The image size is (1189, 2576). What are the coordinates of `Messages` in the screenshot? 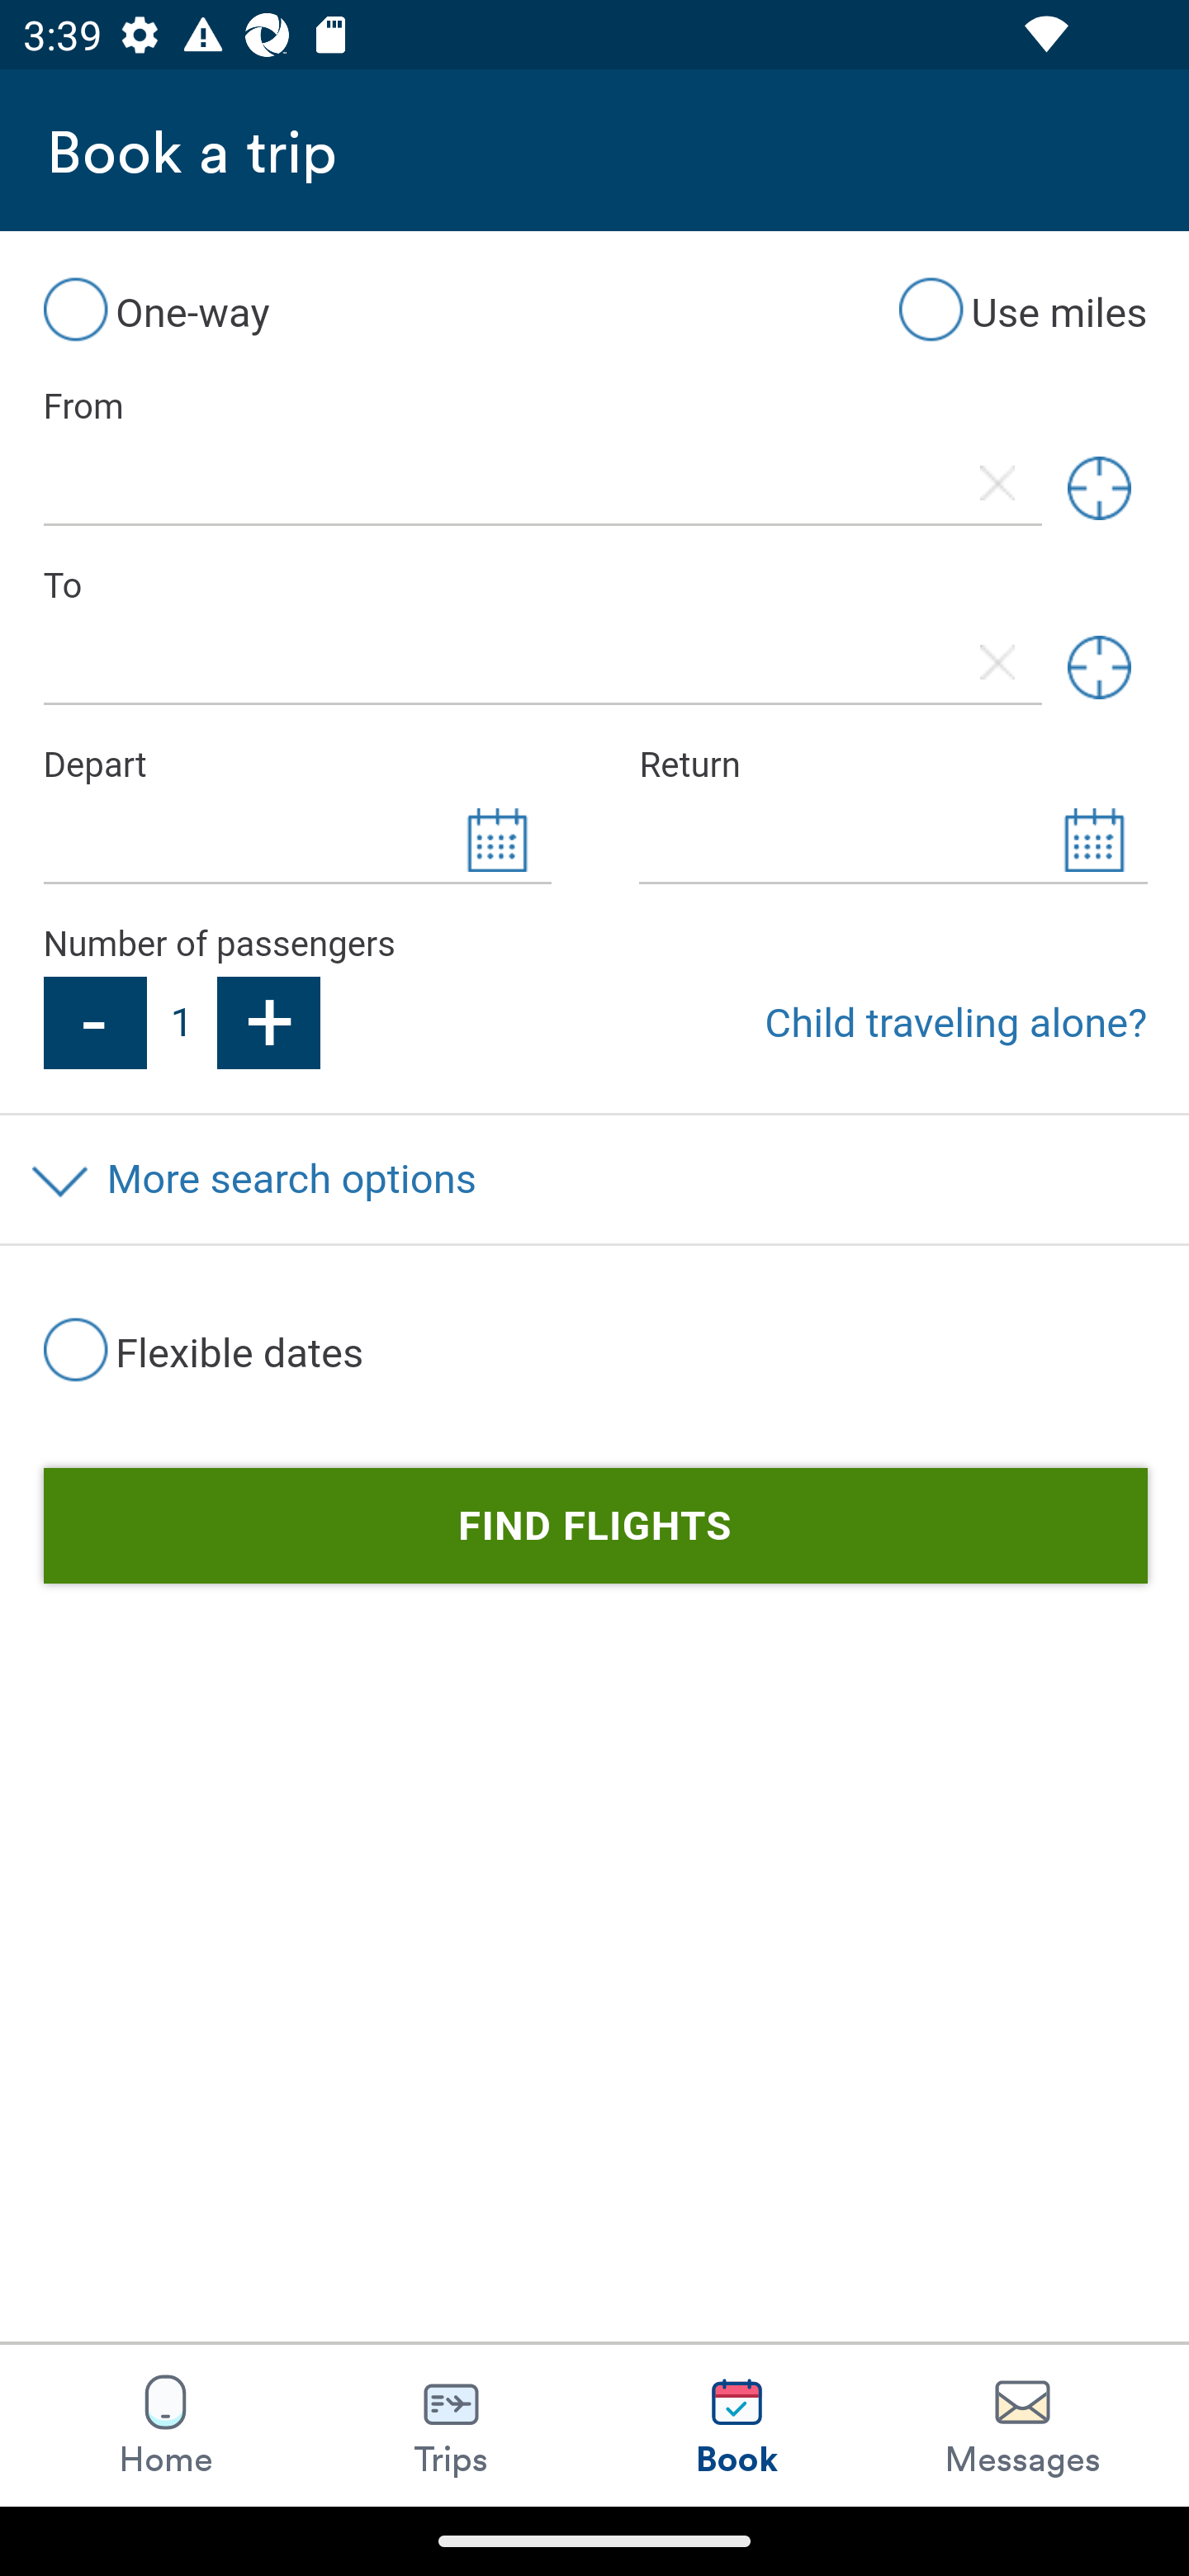 It's located at (1022, 2425).